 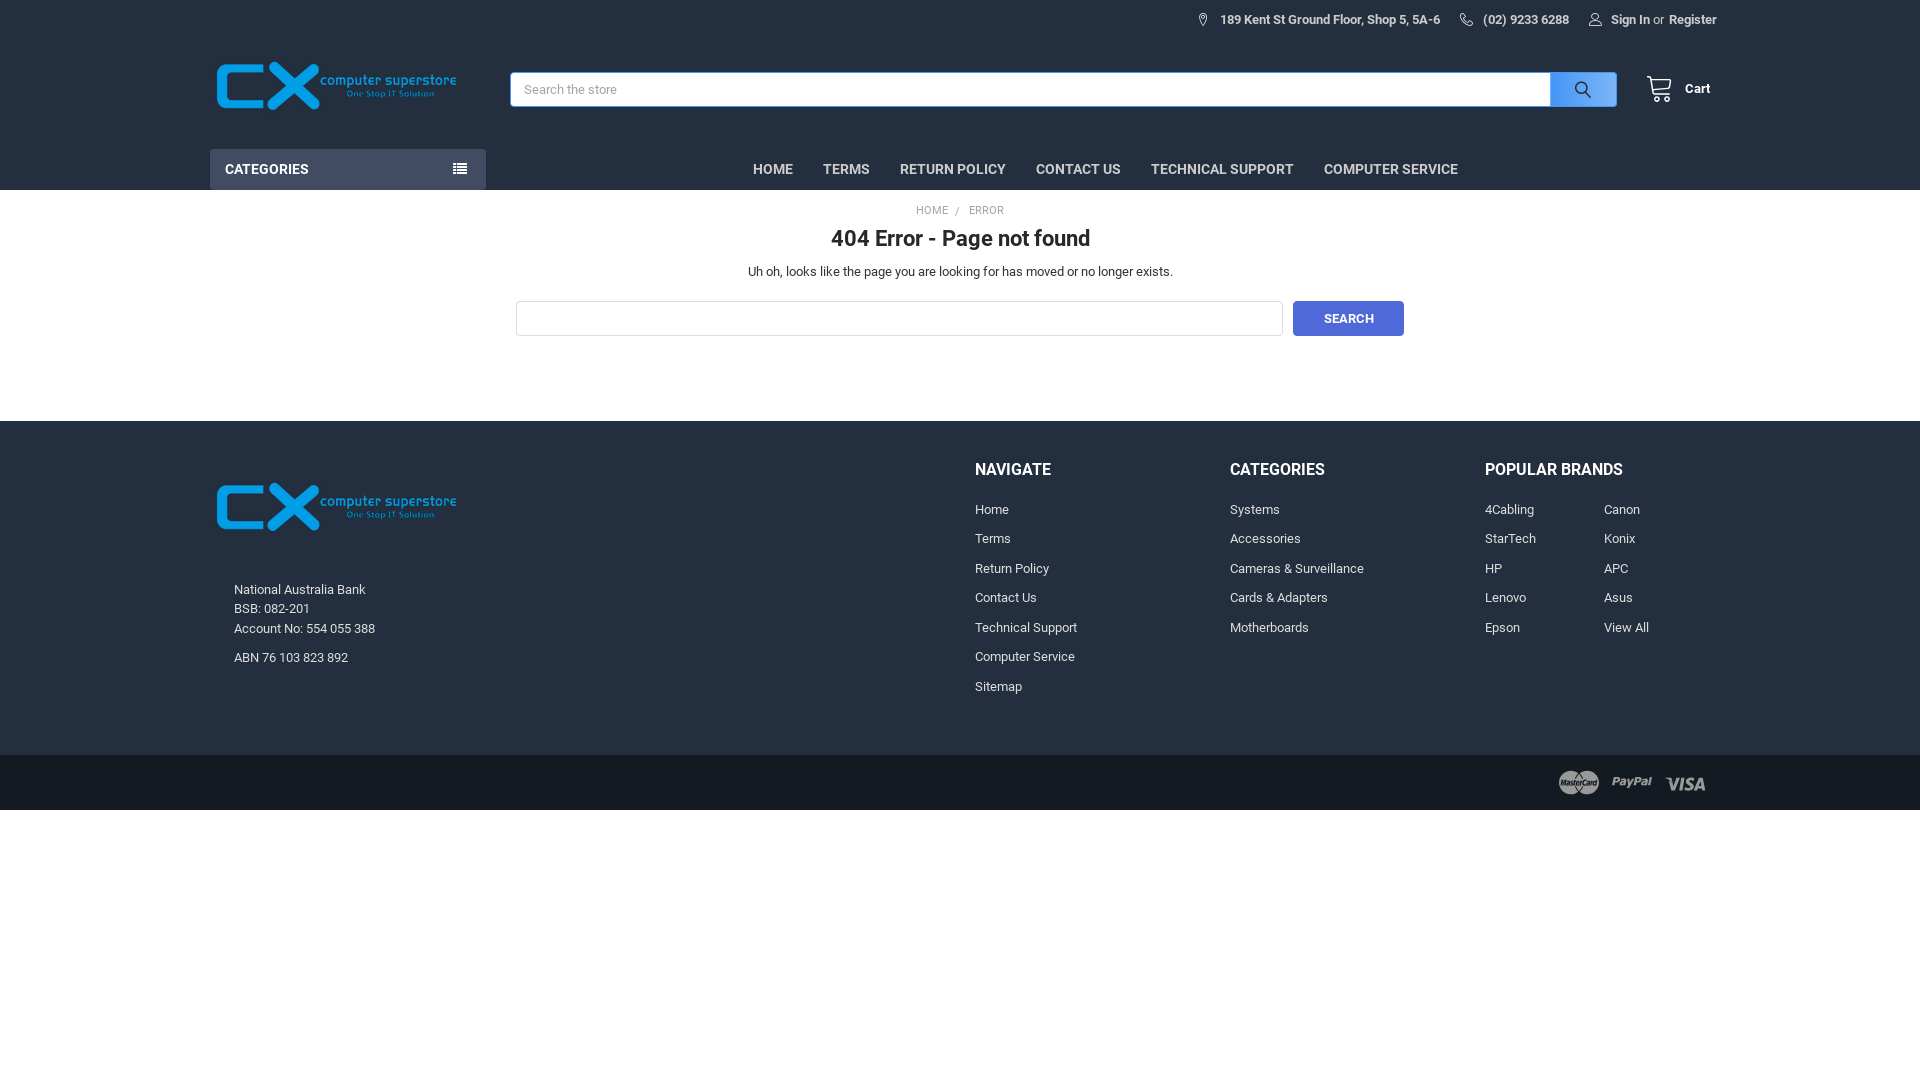 I want to click on CONTACT US, so click(x=1078, y=170).